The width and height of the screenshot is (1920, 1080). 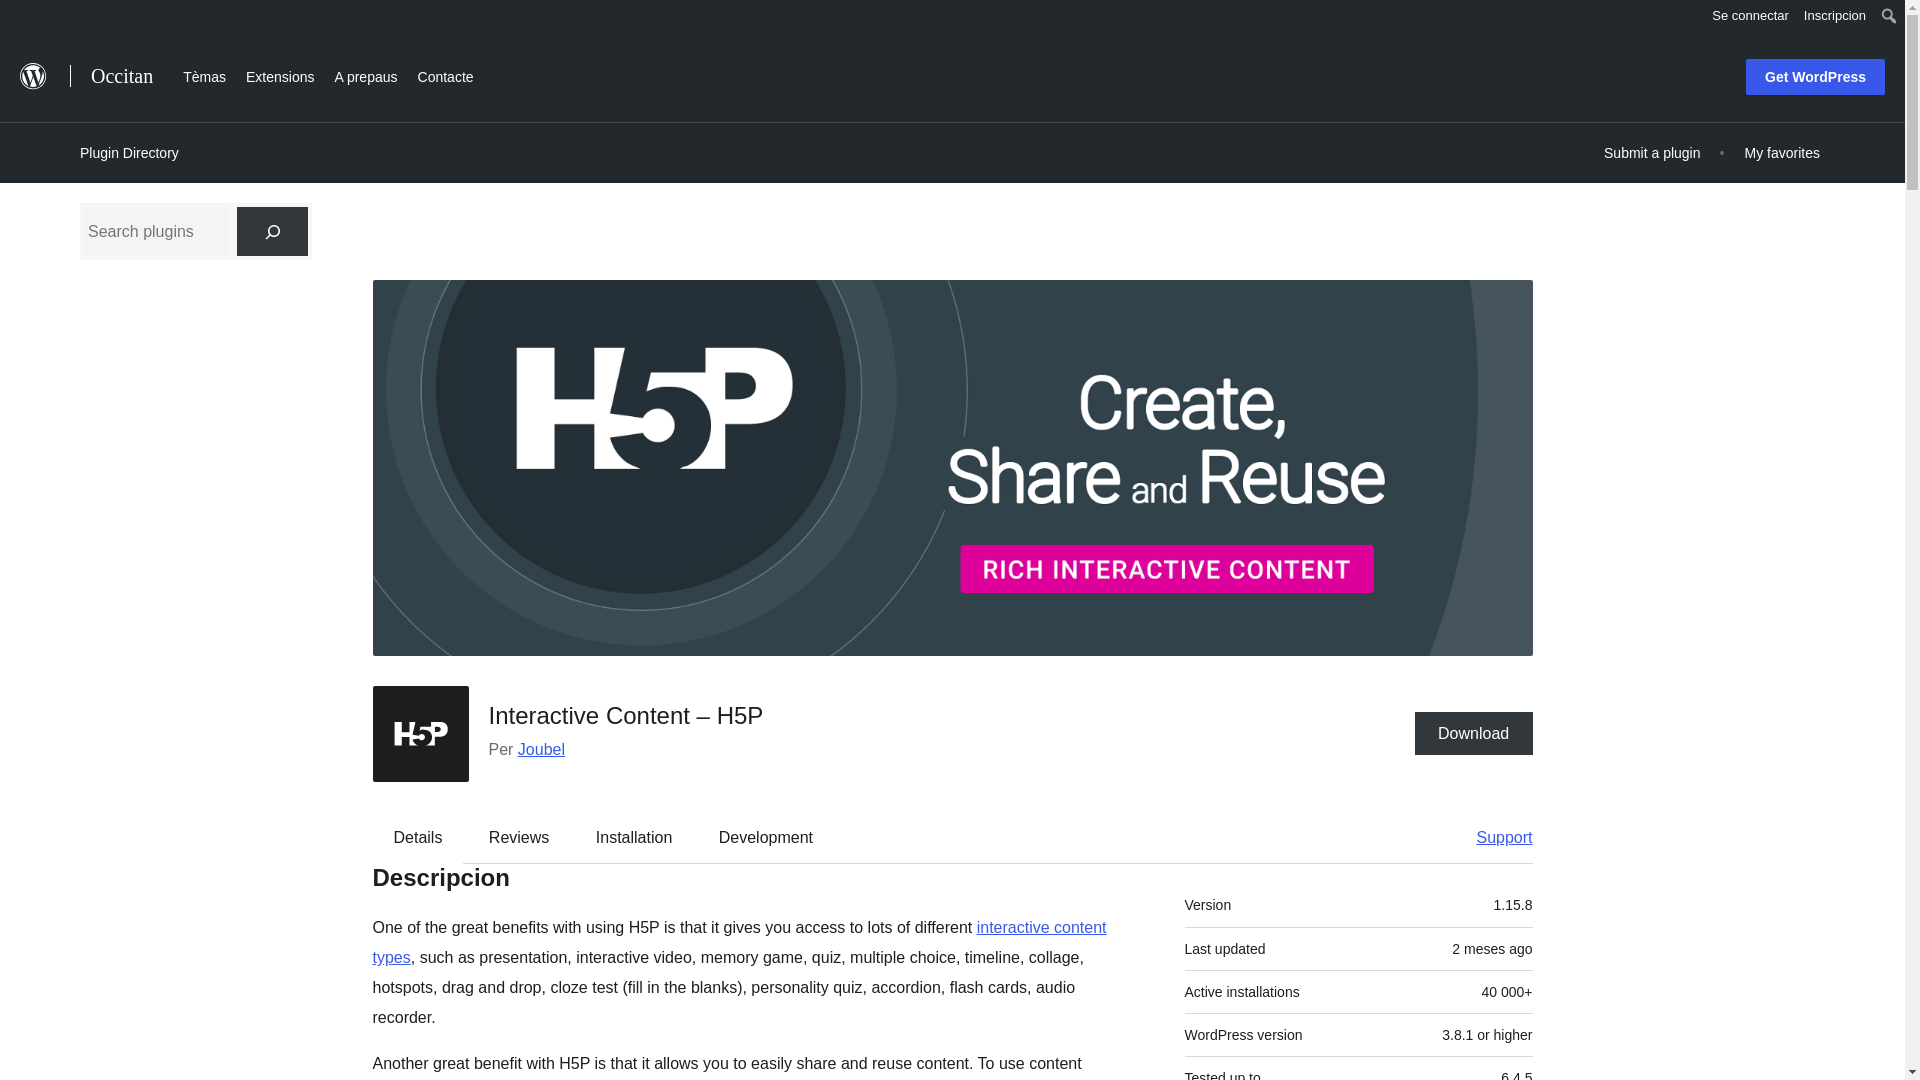 I want to click on Development, so click(x=766, y=838).